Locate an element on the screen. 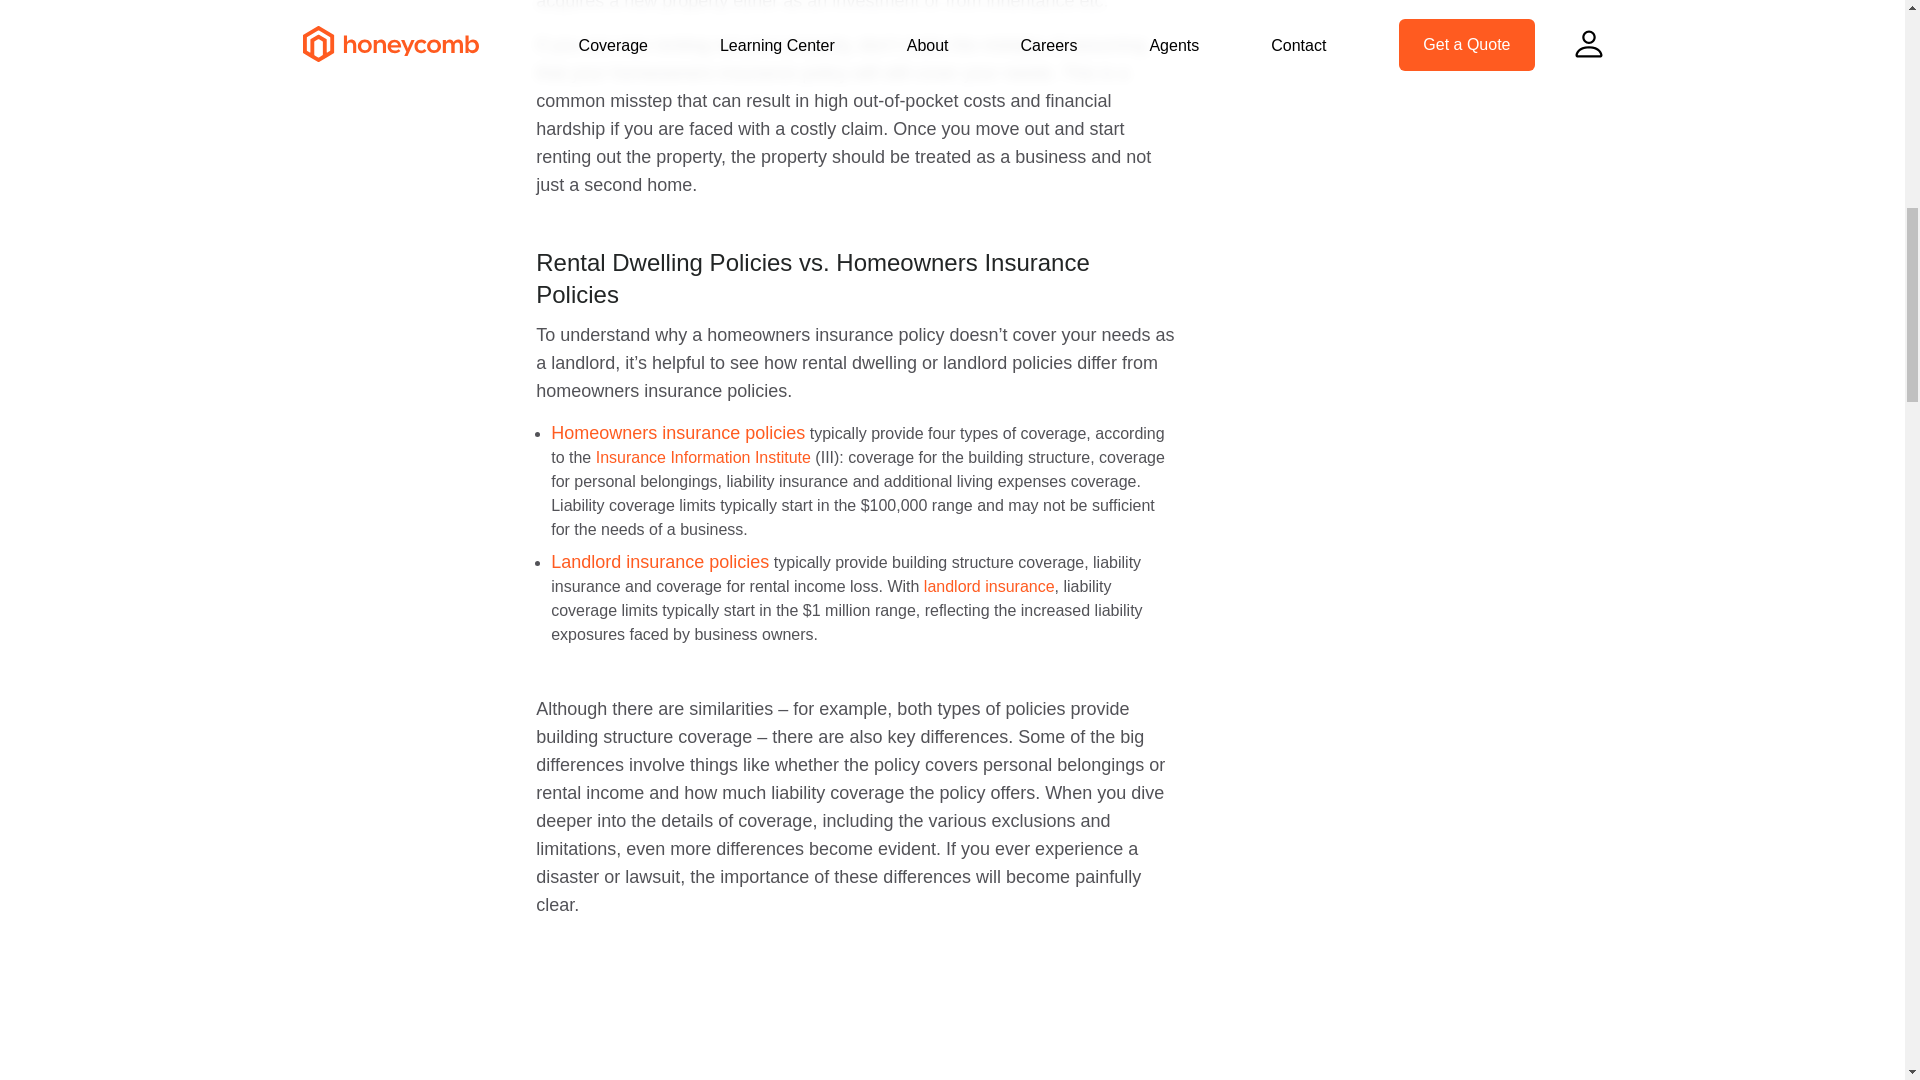 This screenshot has height=1080, width=1920. landlord insurance is located at coordinates (988, 586).